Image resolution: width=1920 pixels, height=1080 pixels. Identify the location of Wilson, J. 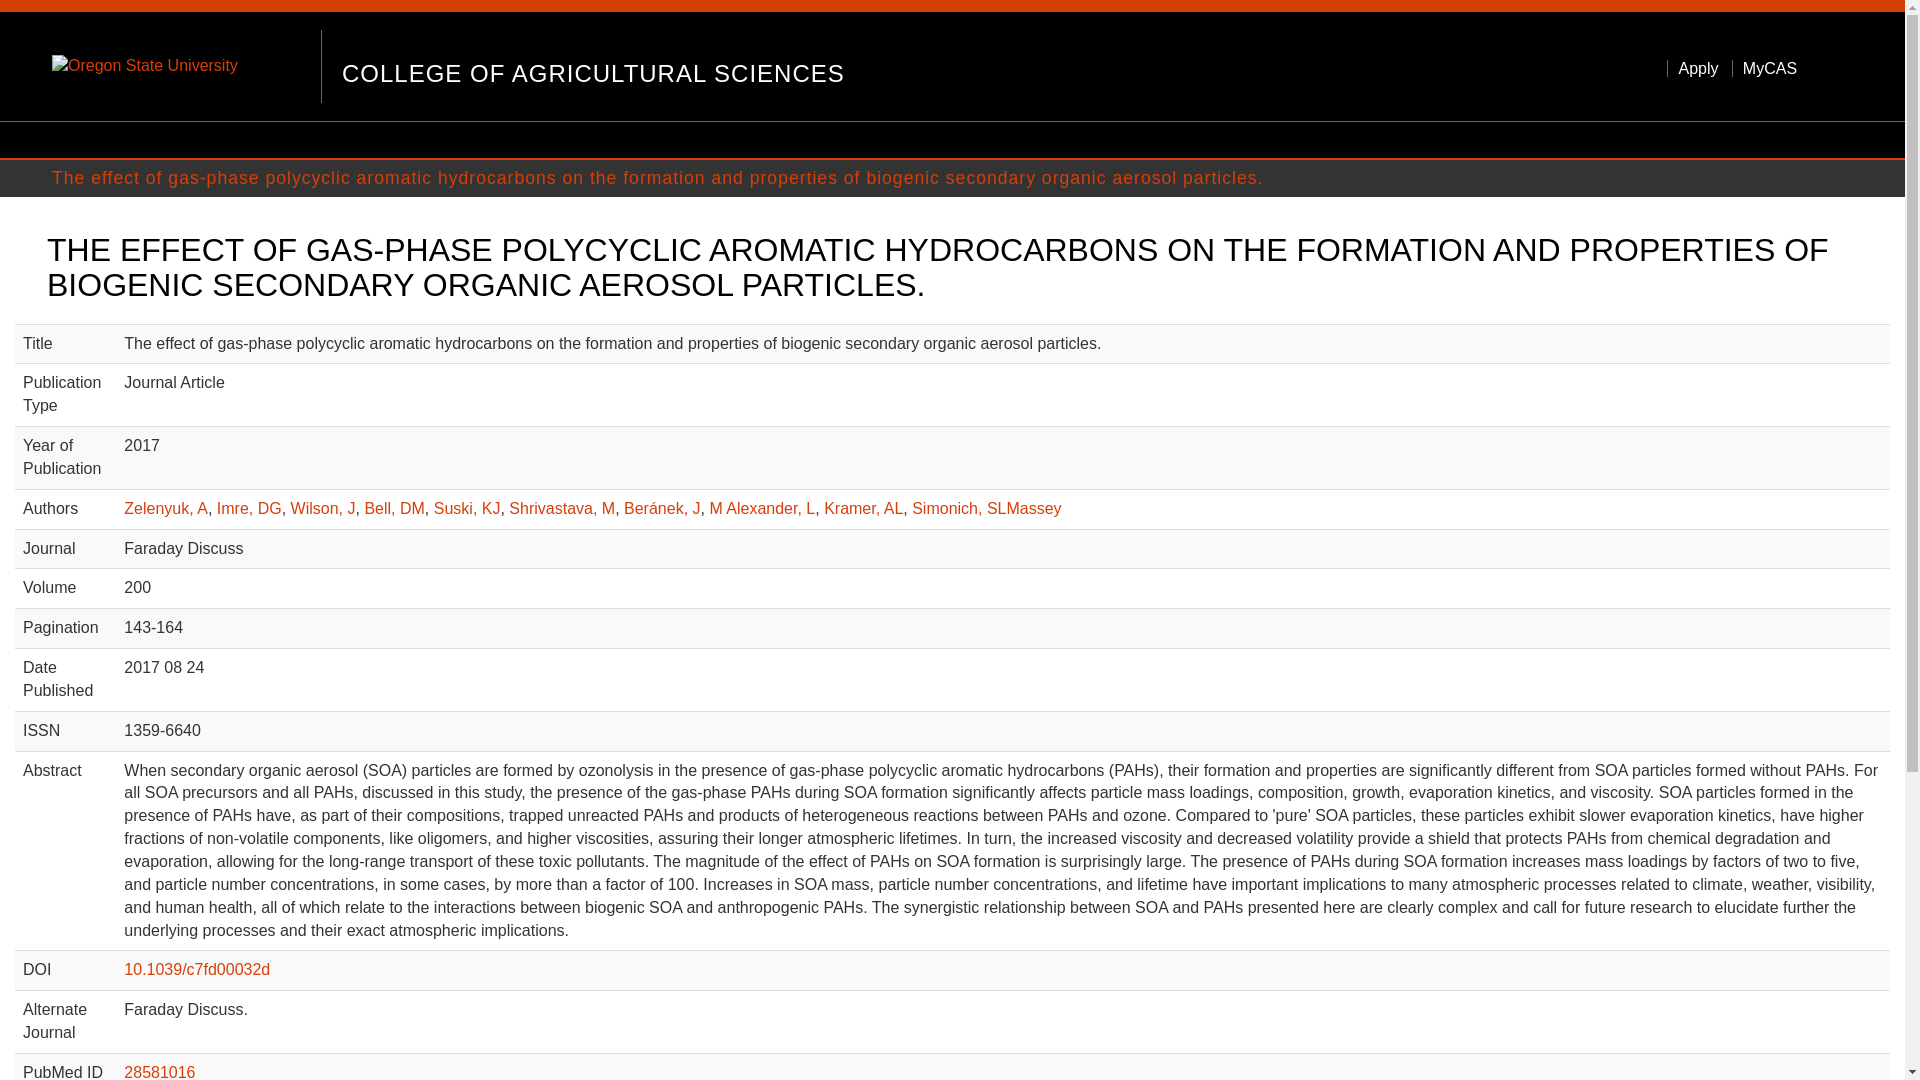
(323, 508).